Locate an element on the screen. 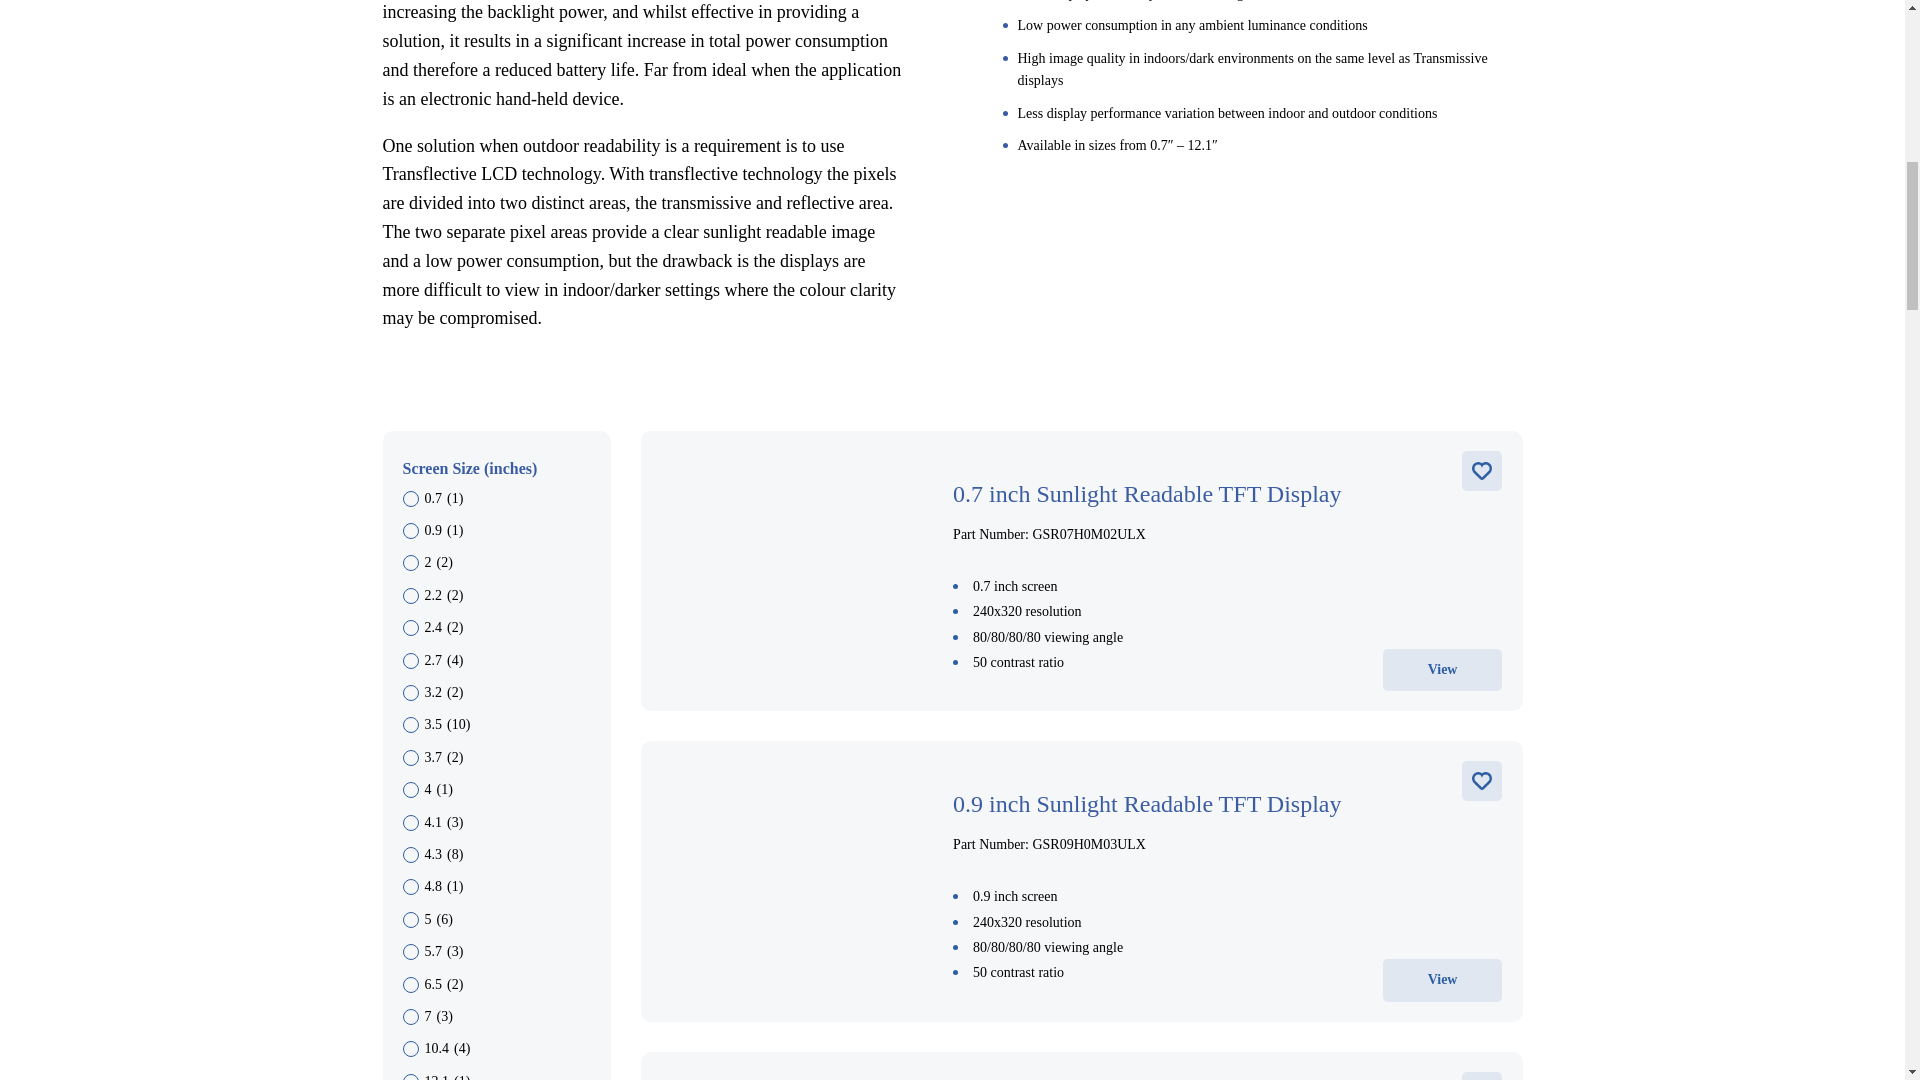 Image resolution: width=1920 pixels, height=1080 pixels. View is located at coordinates (1442, 980).